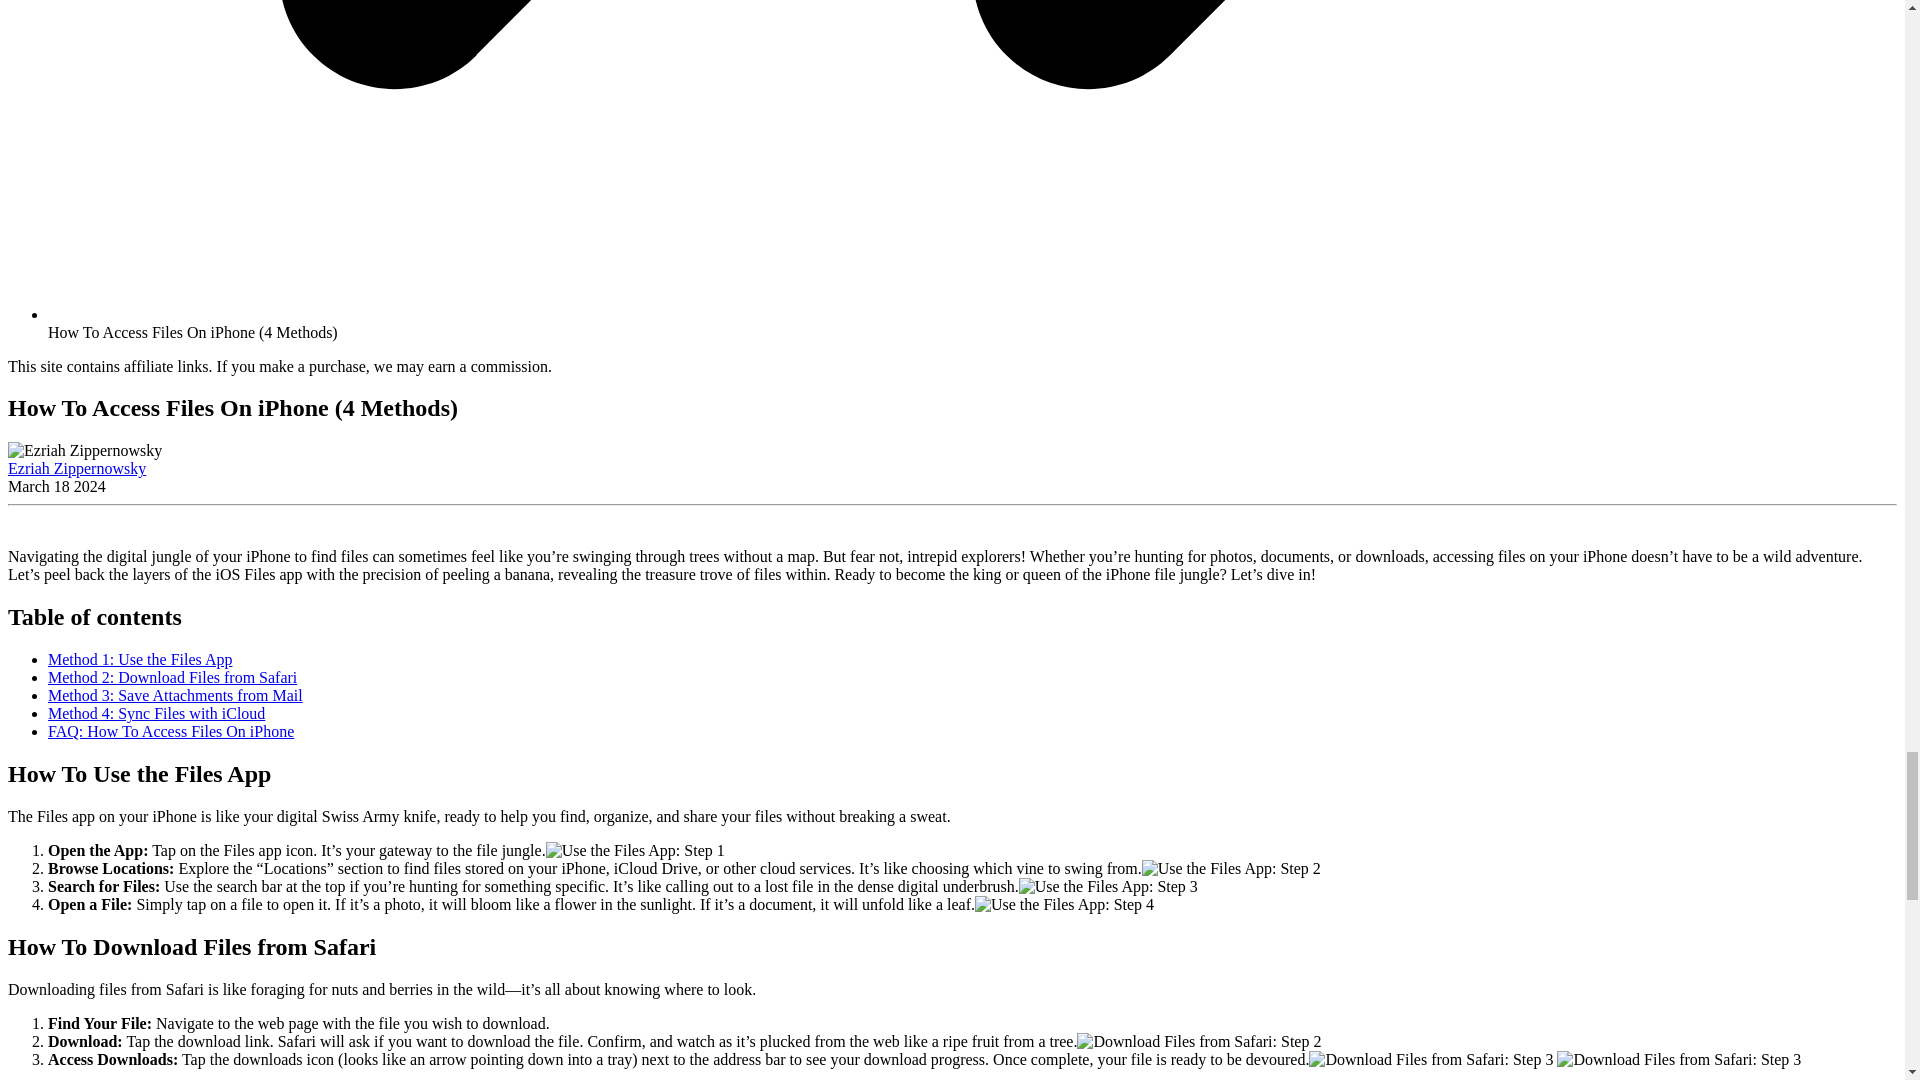 This screenshot has height=1080, width=1920. Describe the element at coordinates (172, 676) in the screenshot. I see `Method 2: Download Files from Safari` at that location.